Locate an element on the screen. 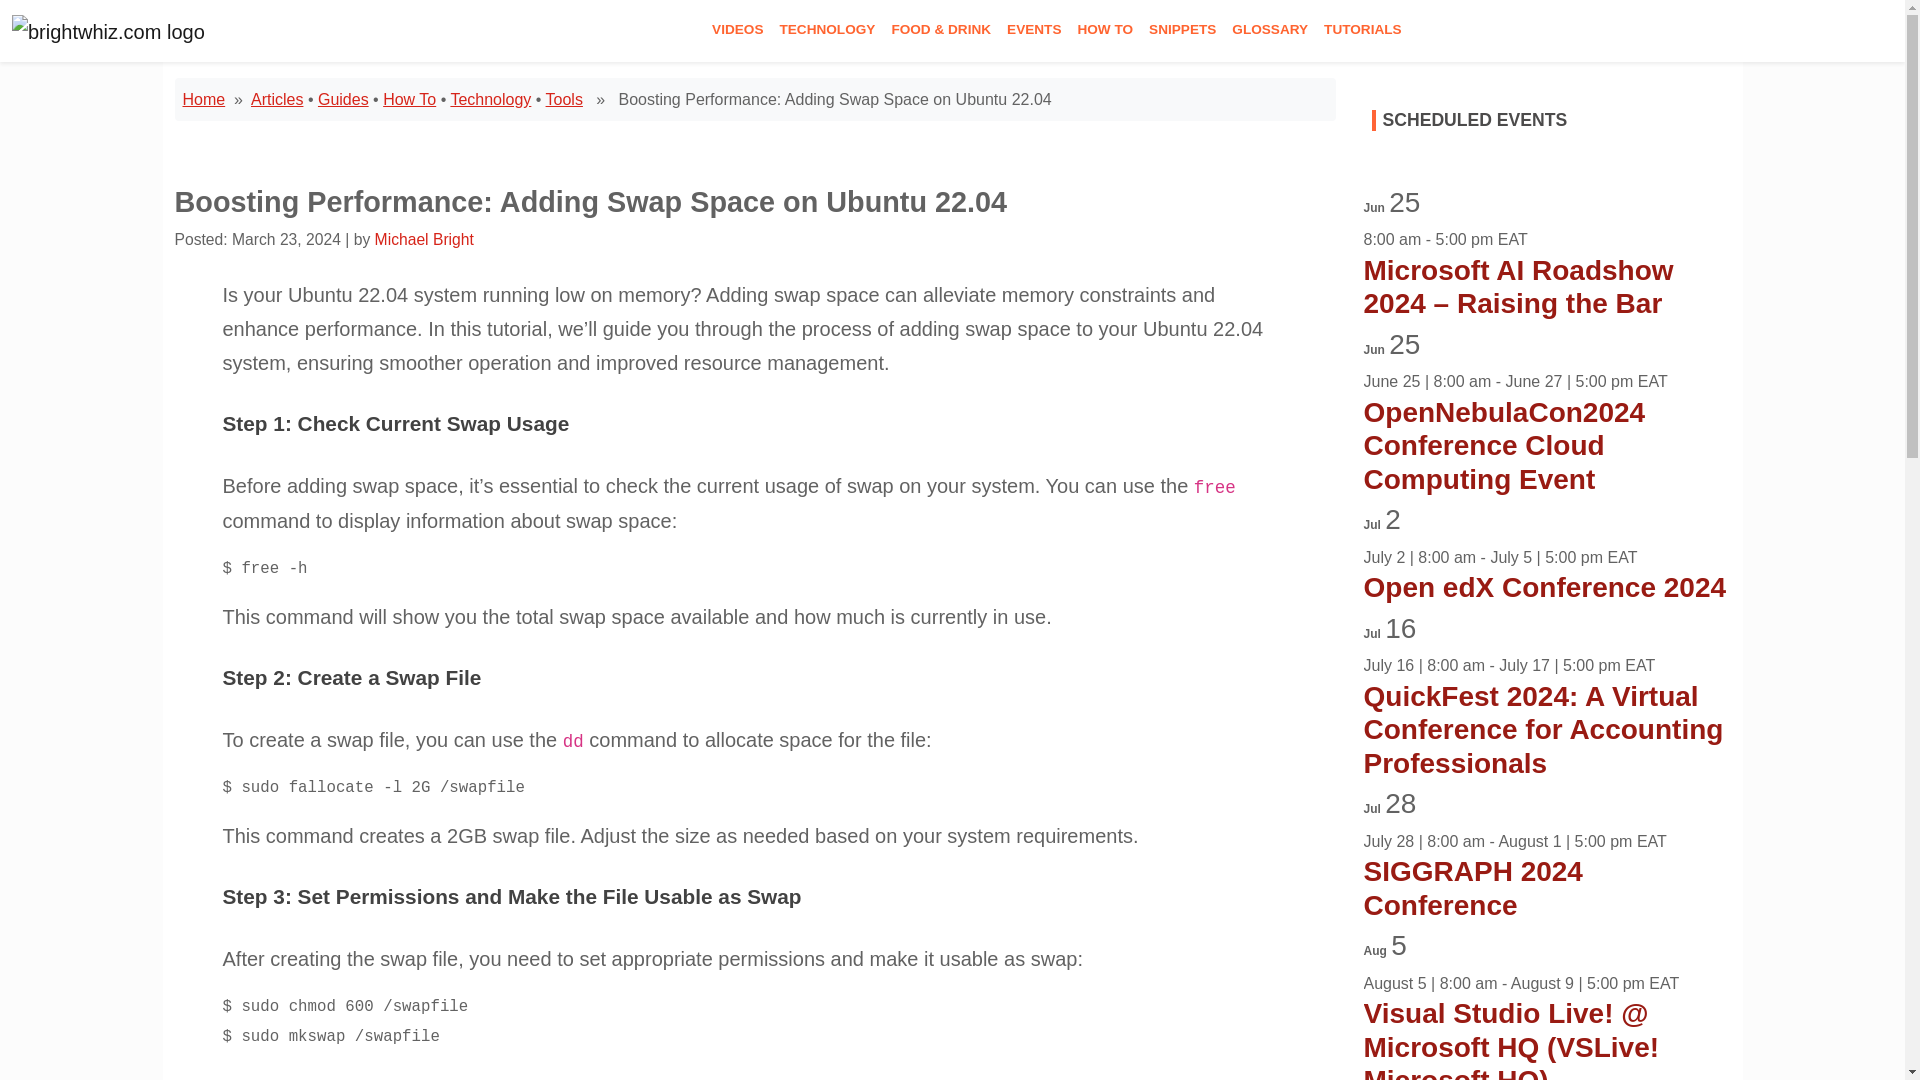 This screenshot has width=1920, height=1080. Articles is located at coordinates (277, 99).